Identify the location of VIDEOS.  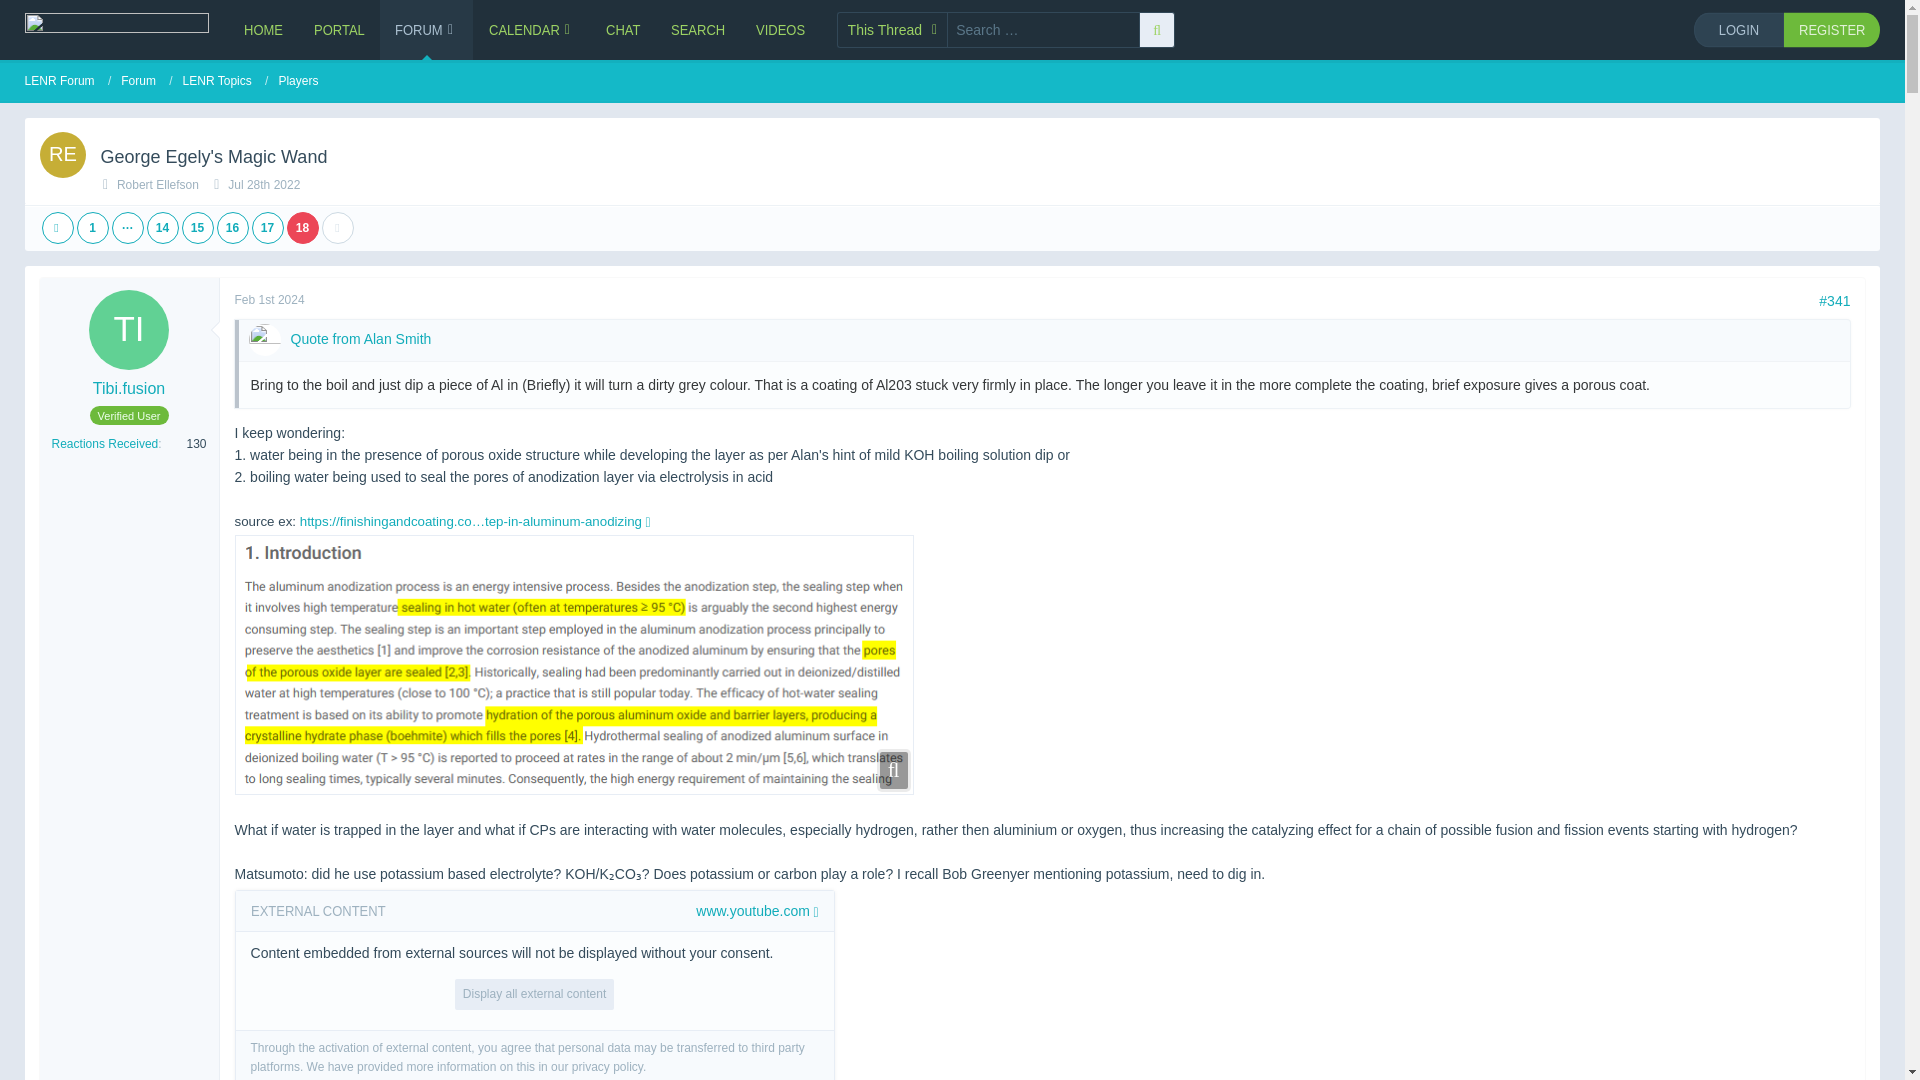
(780, 30).